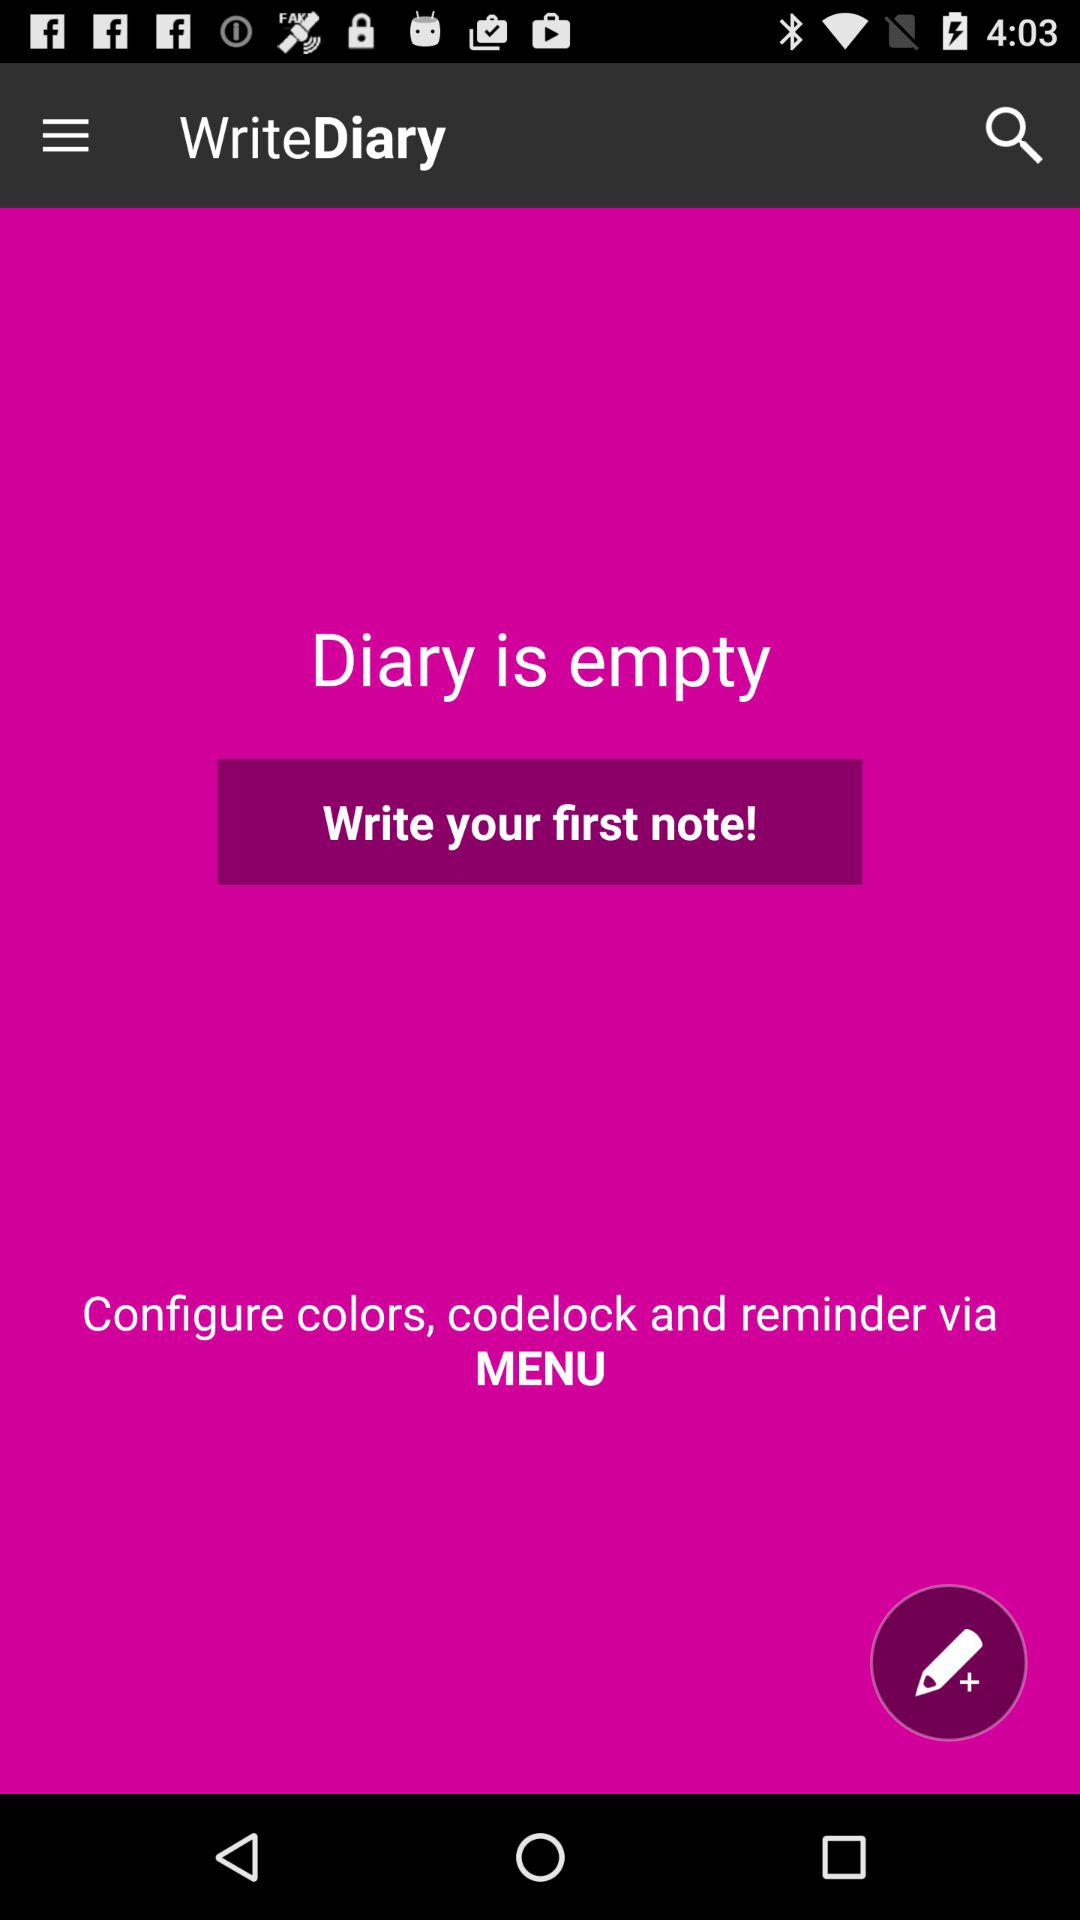  What do you see at coordinates (540, 822) in the screenshot?
I see `launch write your first button` at bounding box center [540, 822].